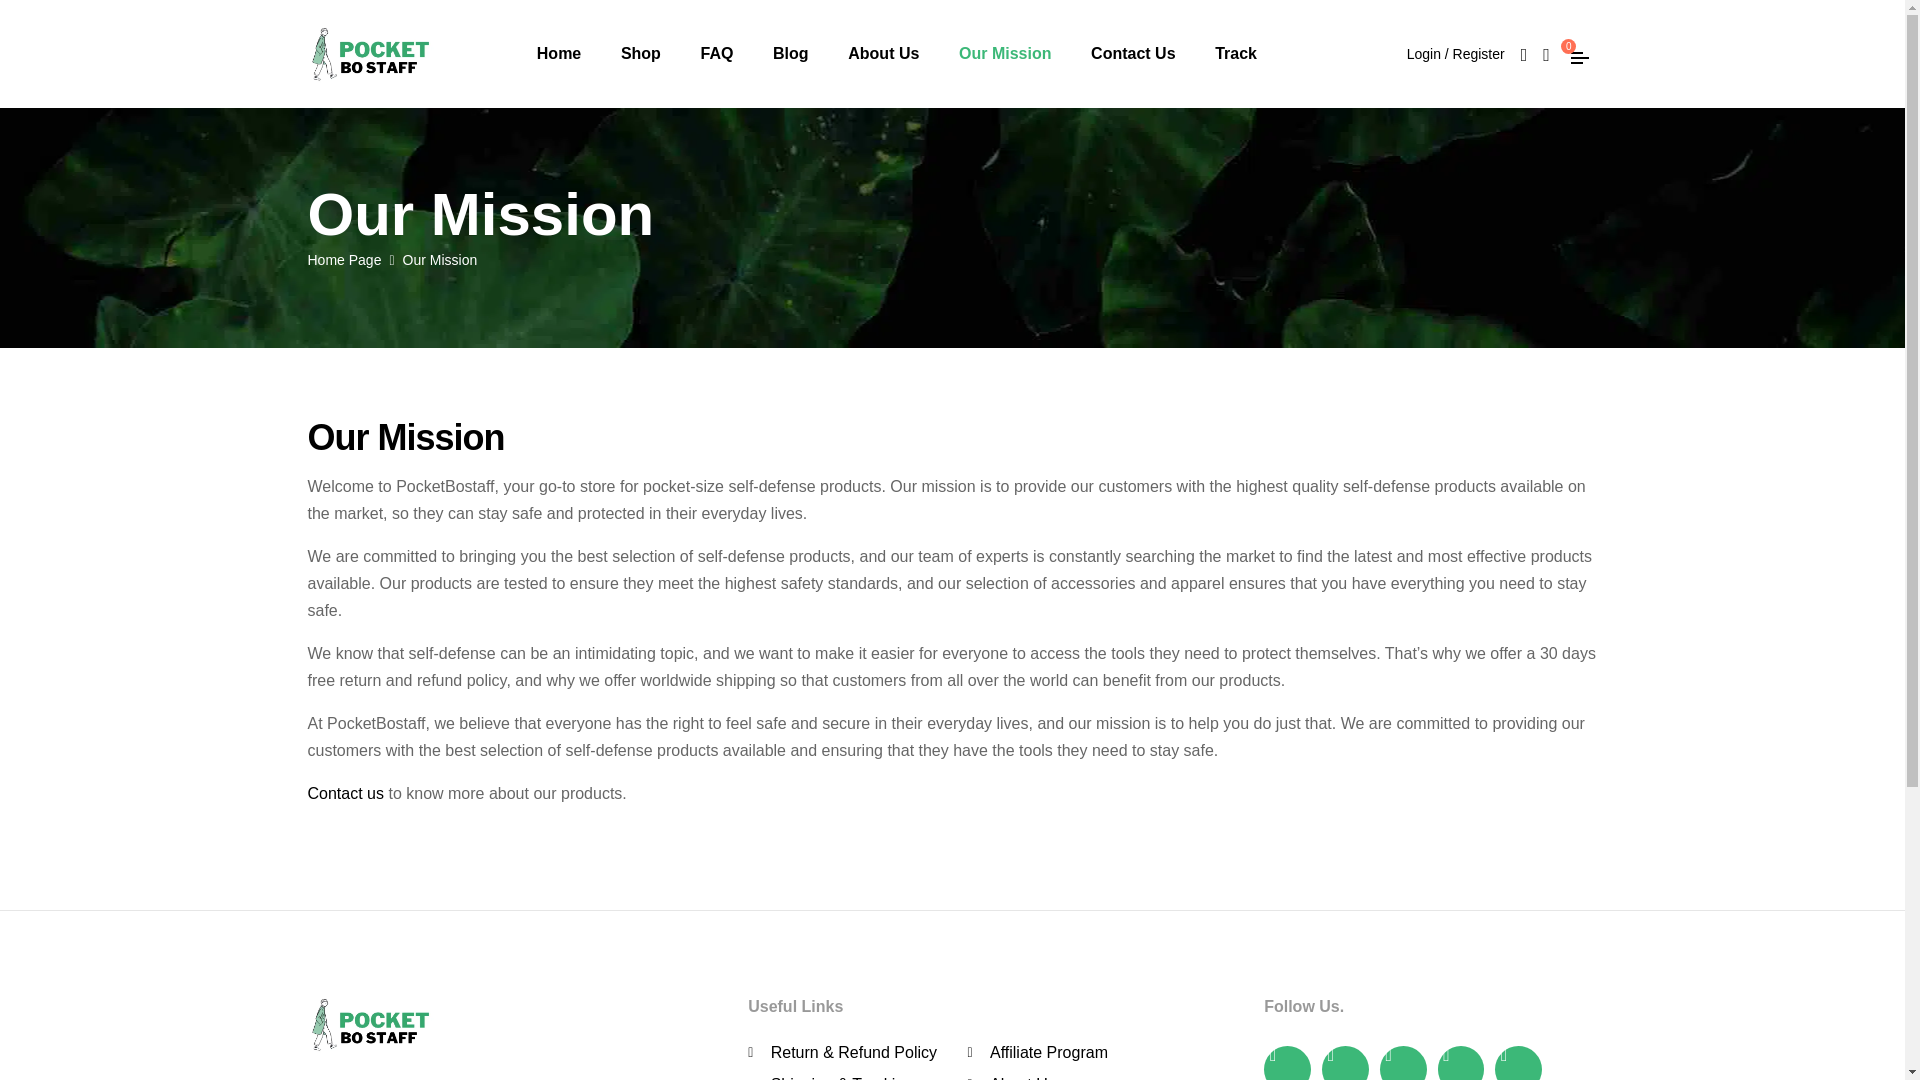 This screenshot has width=1920, height=1080. Describe the element at coordinates (1100, 1052) in the screenshot. I see `Affiliate Program` at that location.